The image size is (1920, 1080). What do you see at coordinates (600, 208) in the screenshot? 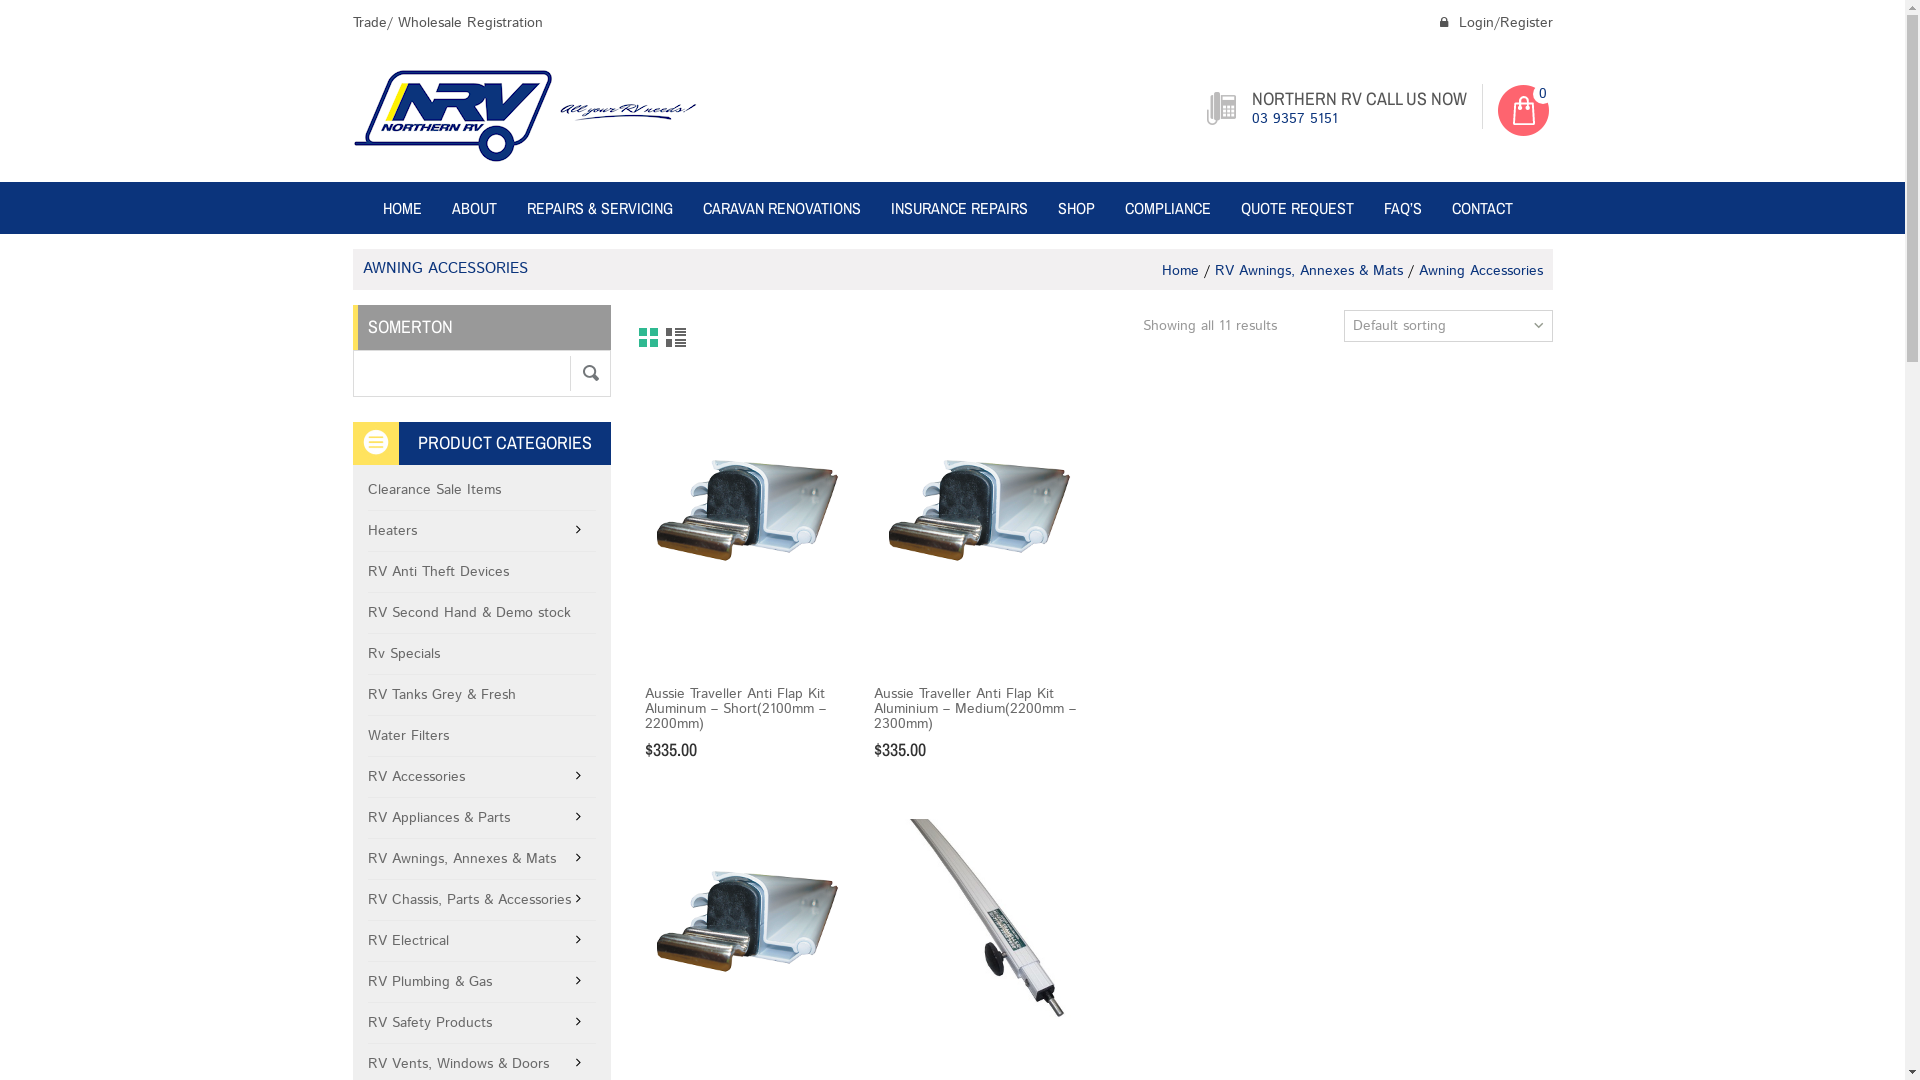
I see `REPAIRS & SERVICING` at bounding box center [600, 208].